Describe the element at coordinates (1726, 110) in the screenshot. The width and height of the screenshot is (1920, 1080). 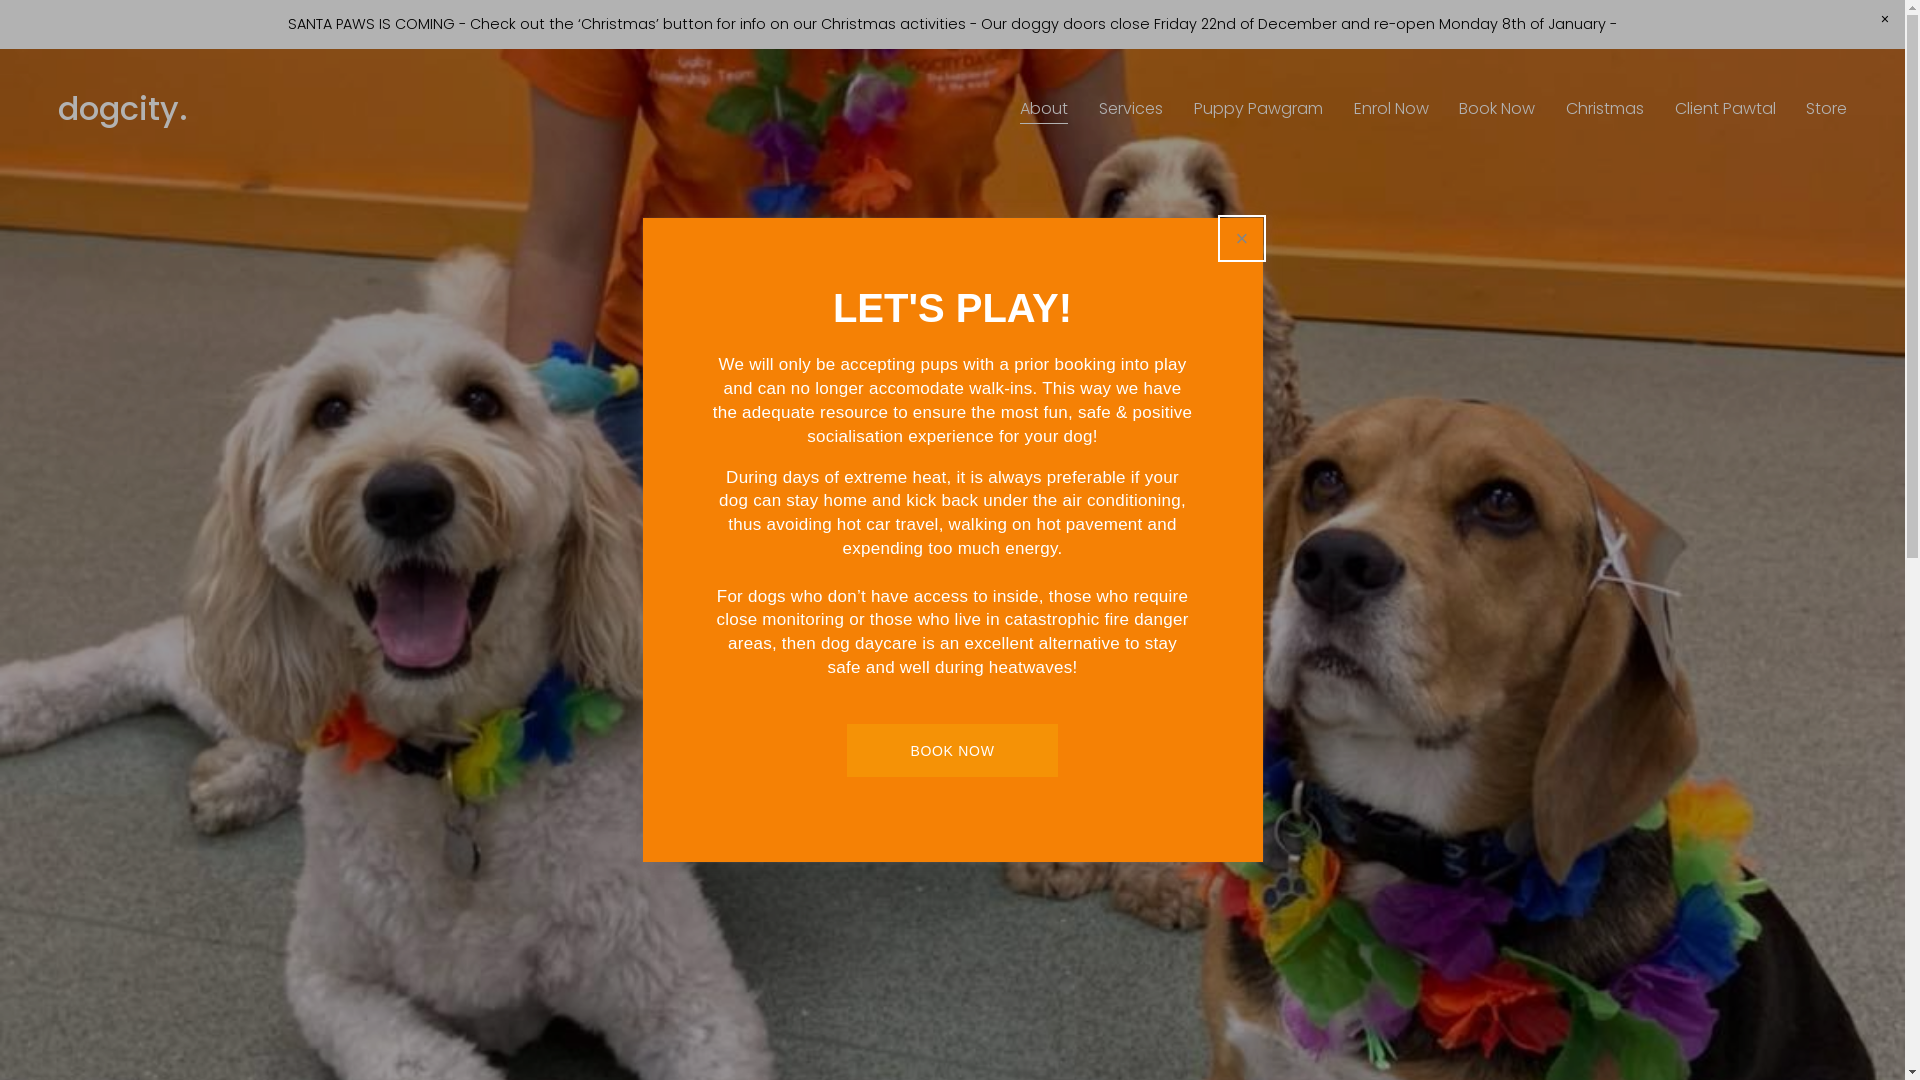
I see `Client Pawtal` at that location.